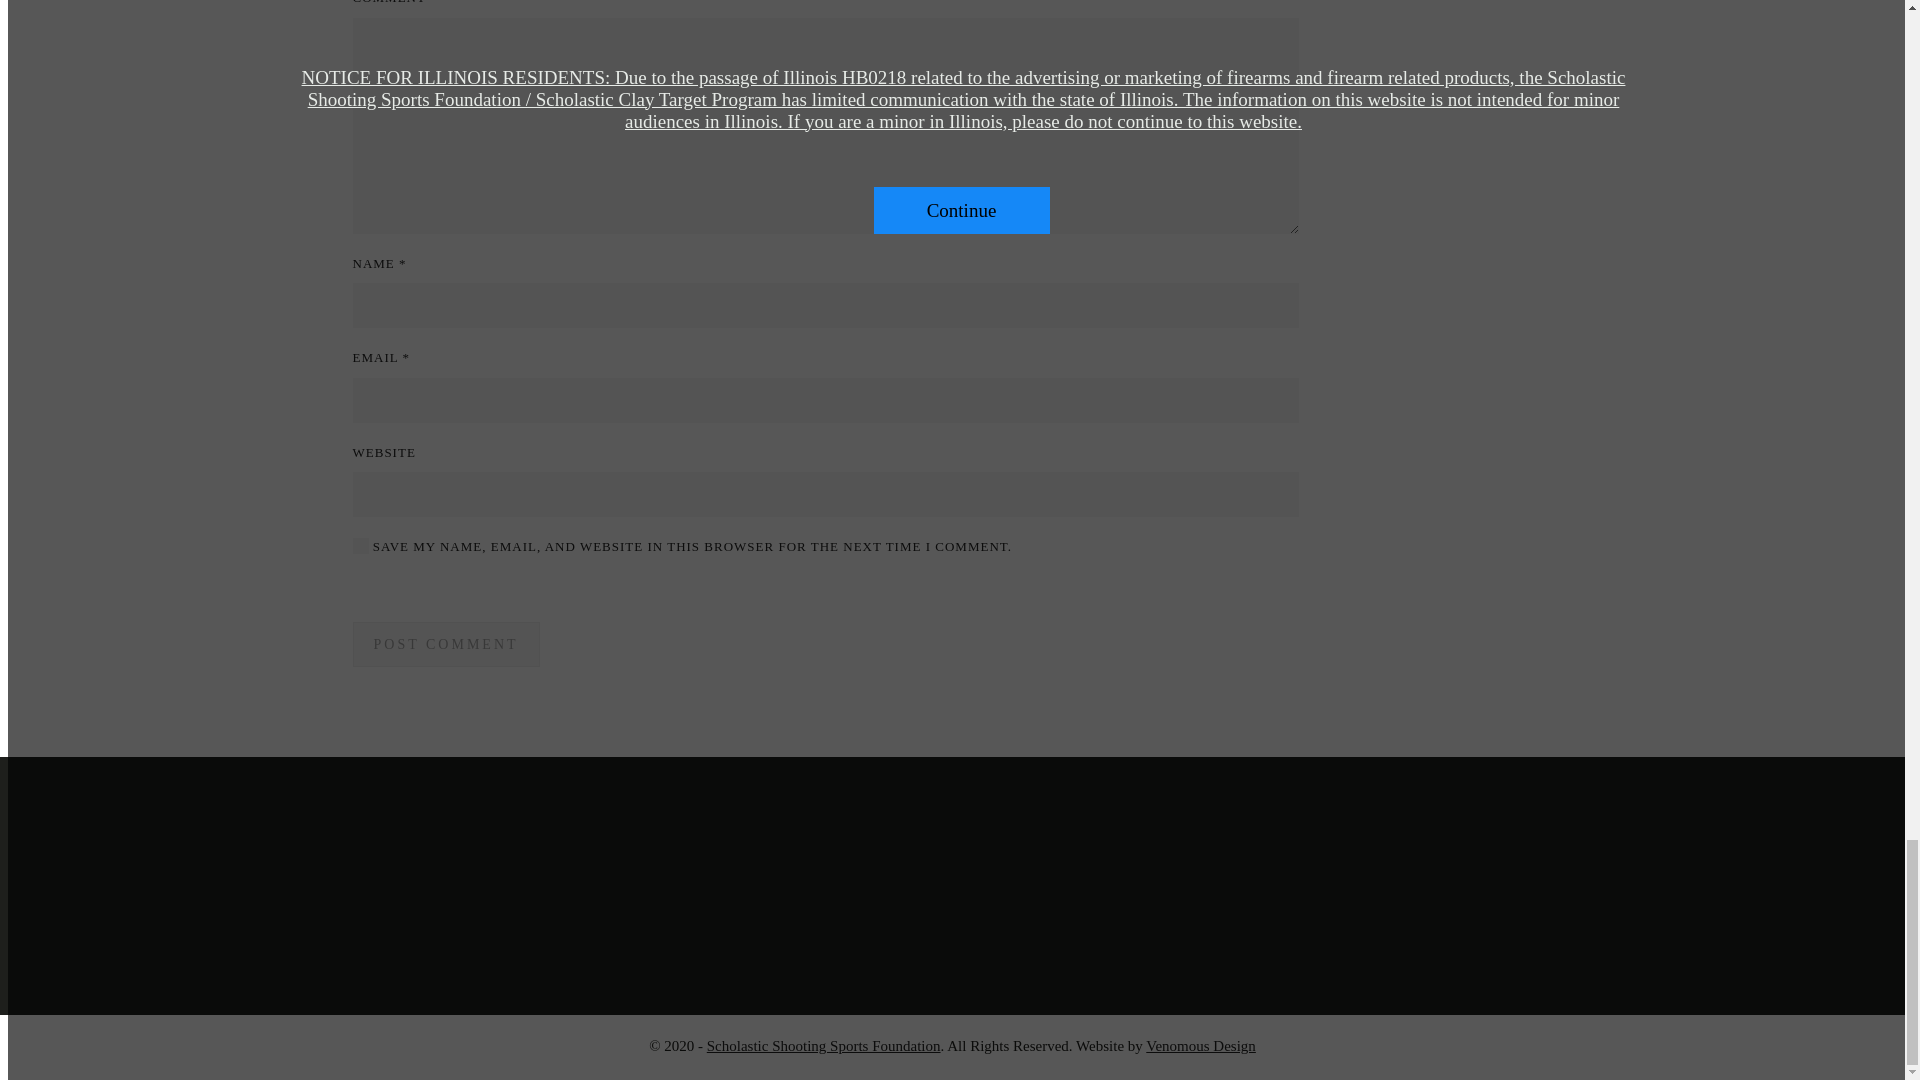  I want to click on yes, so click(360, 546).